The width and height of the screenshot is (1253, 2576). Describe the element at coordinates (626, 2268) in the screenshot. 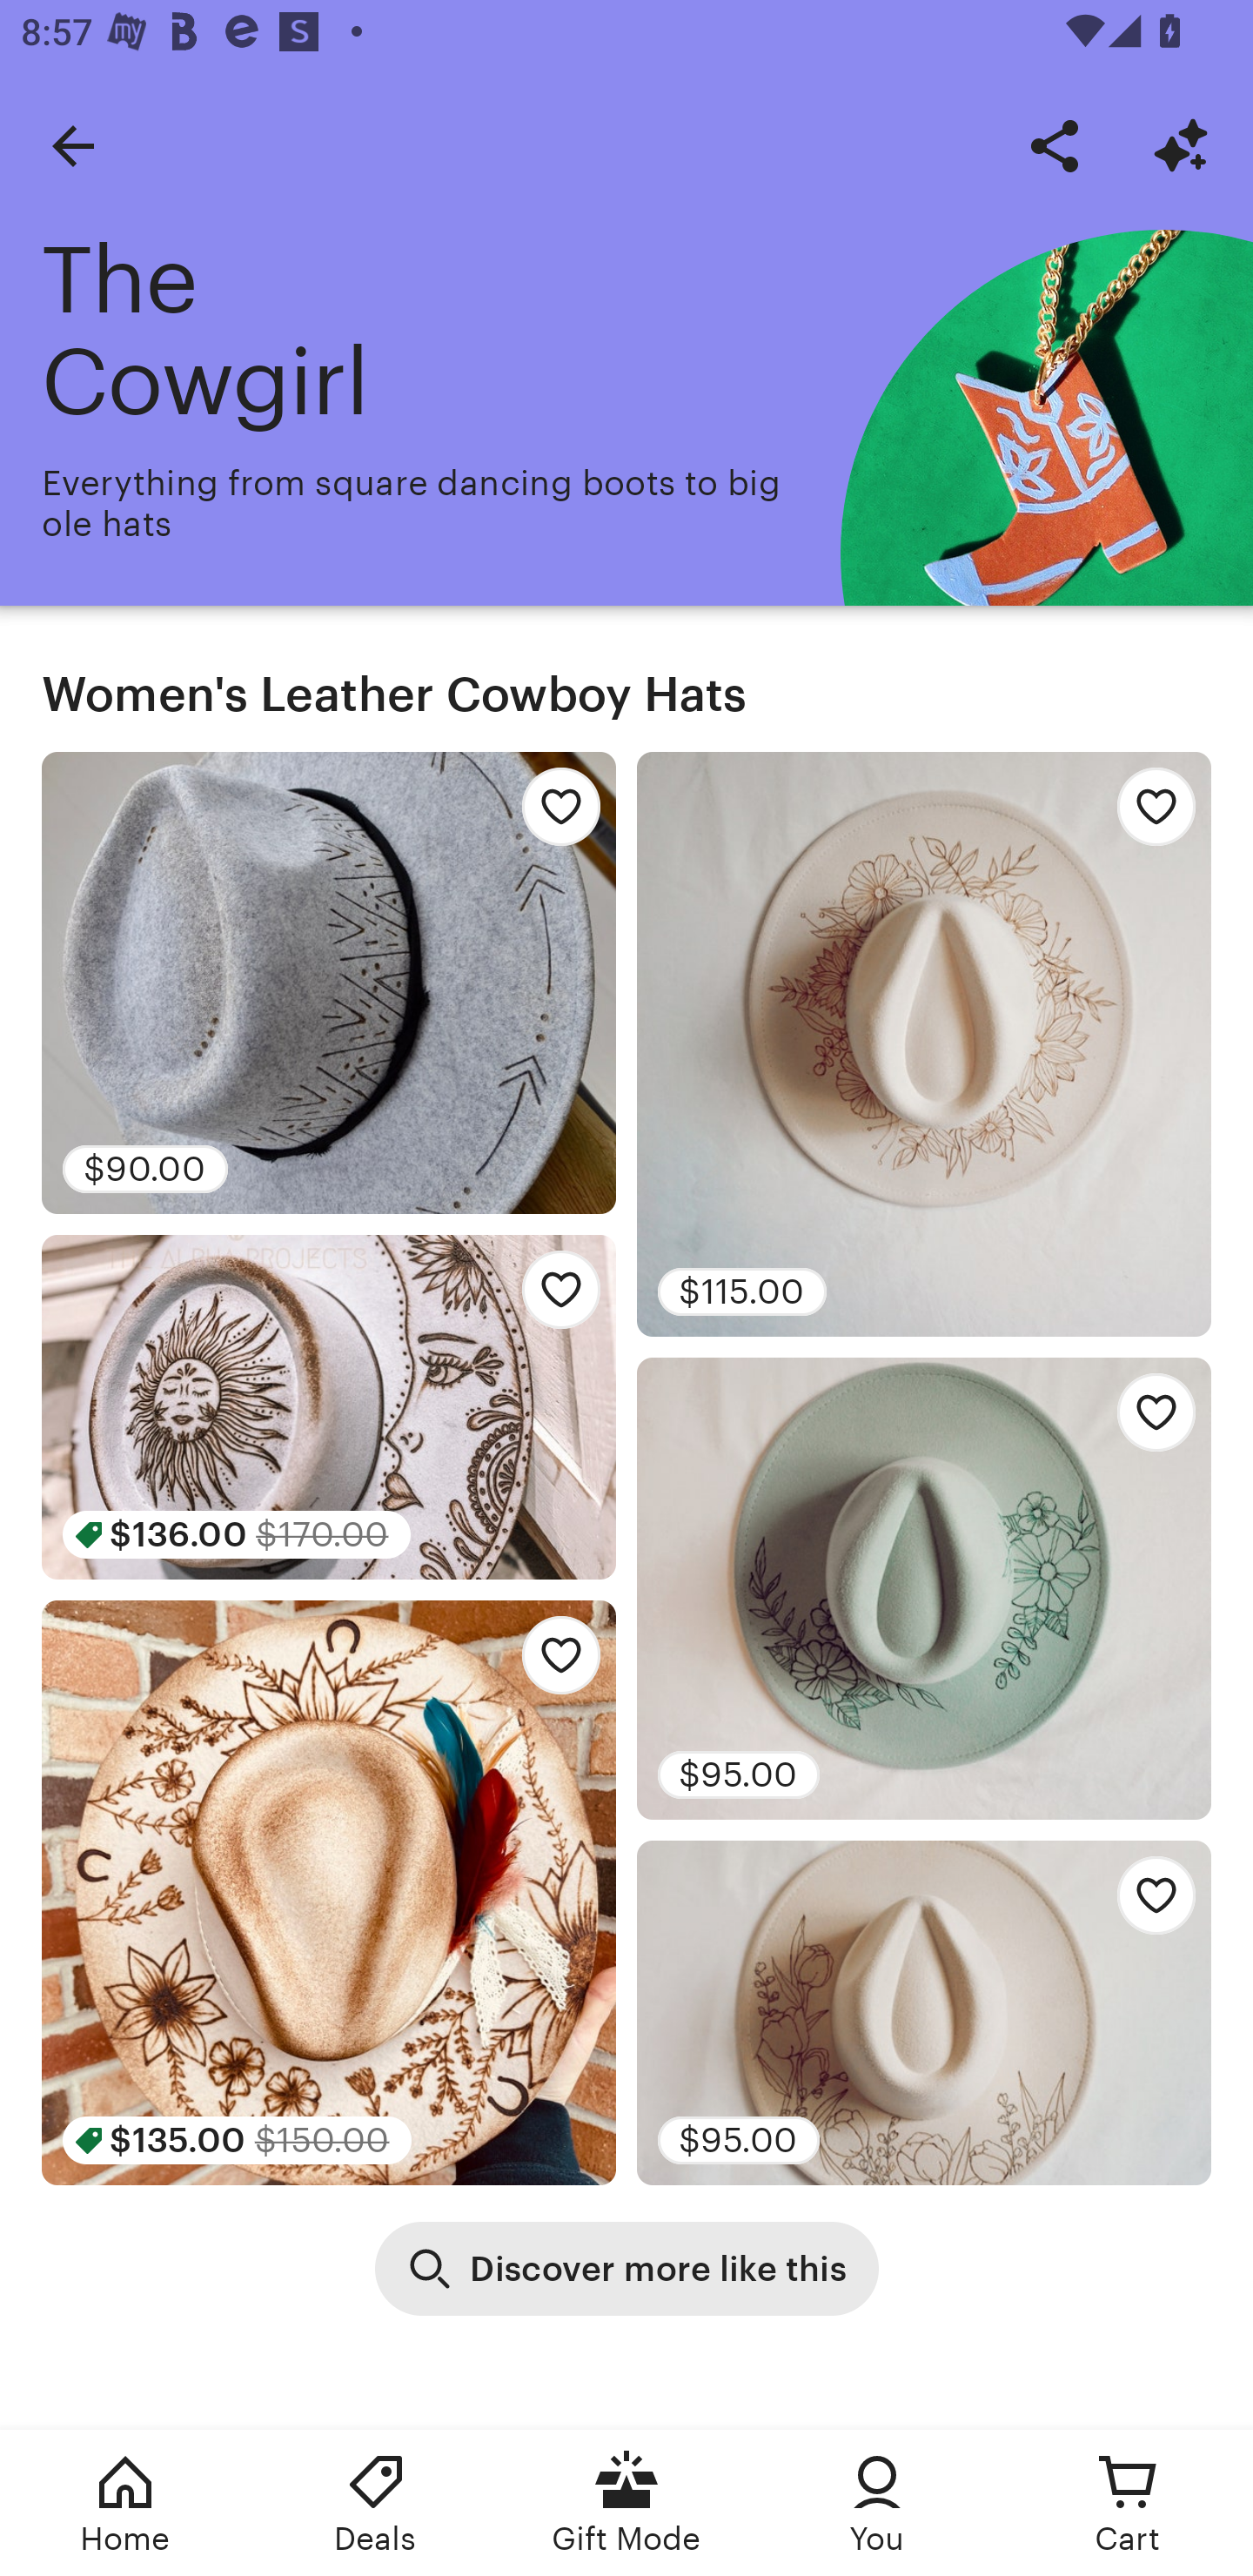

I see `Discover more like this` at that location.